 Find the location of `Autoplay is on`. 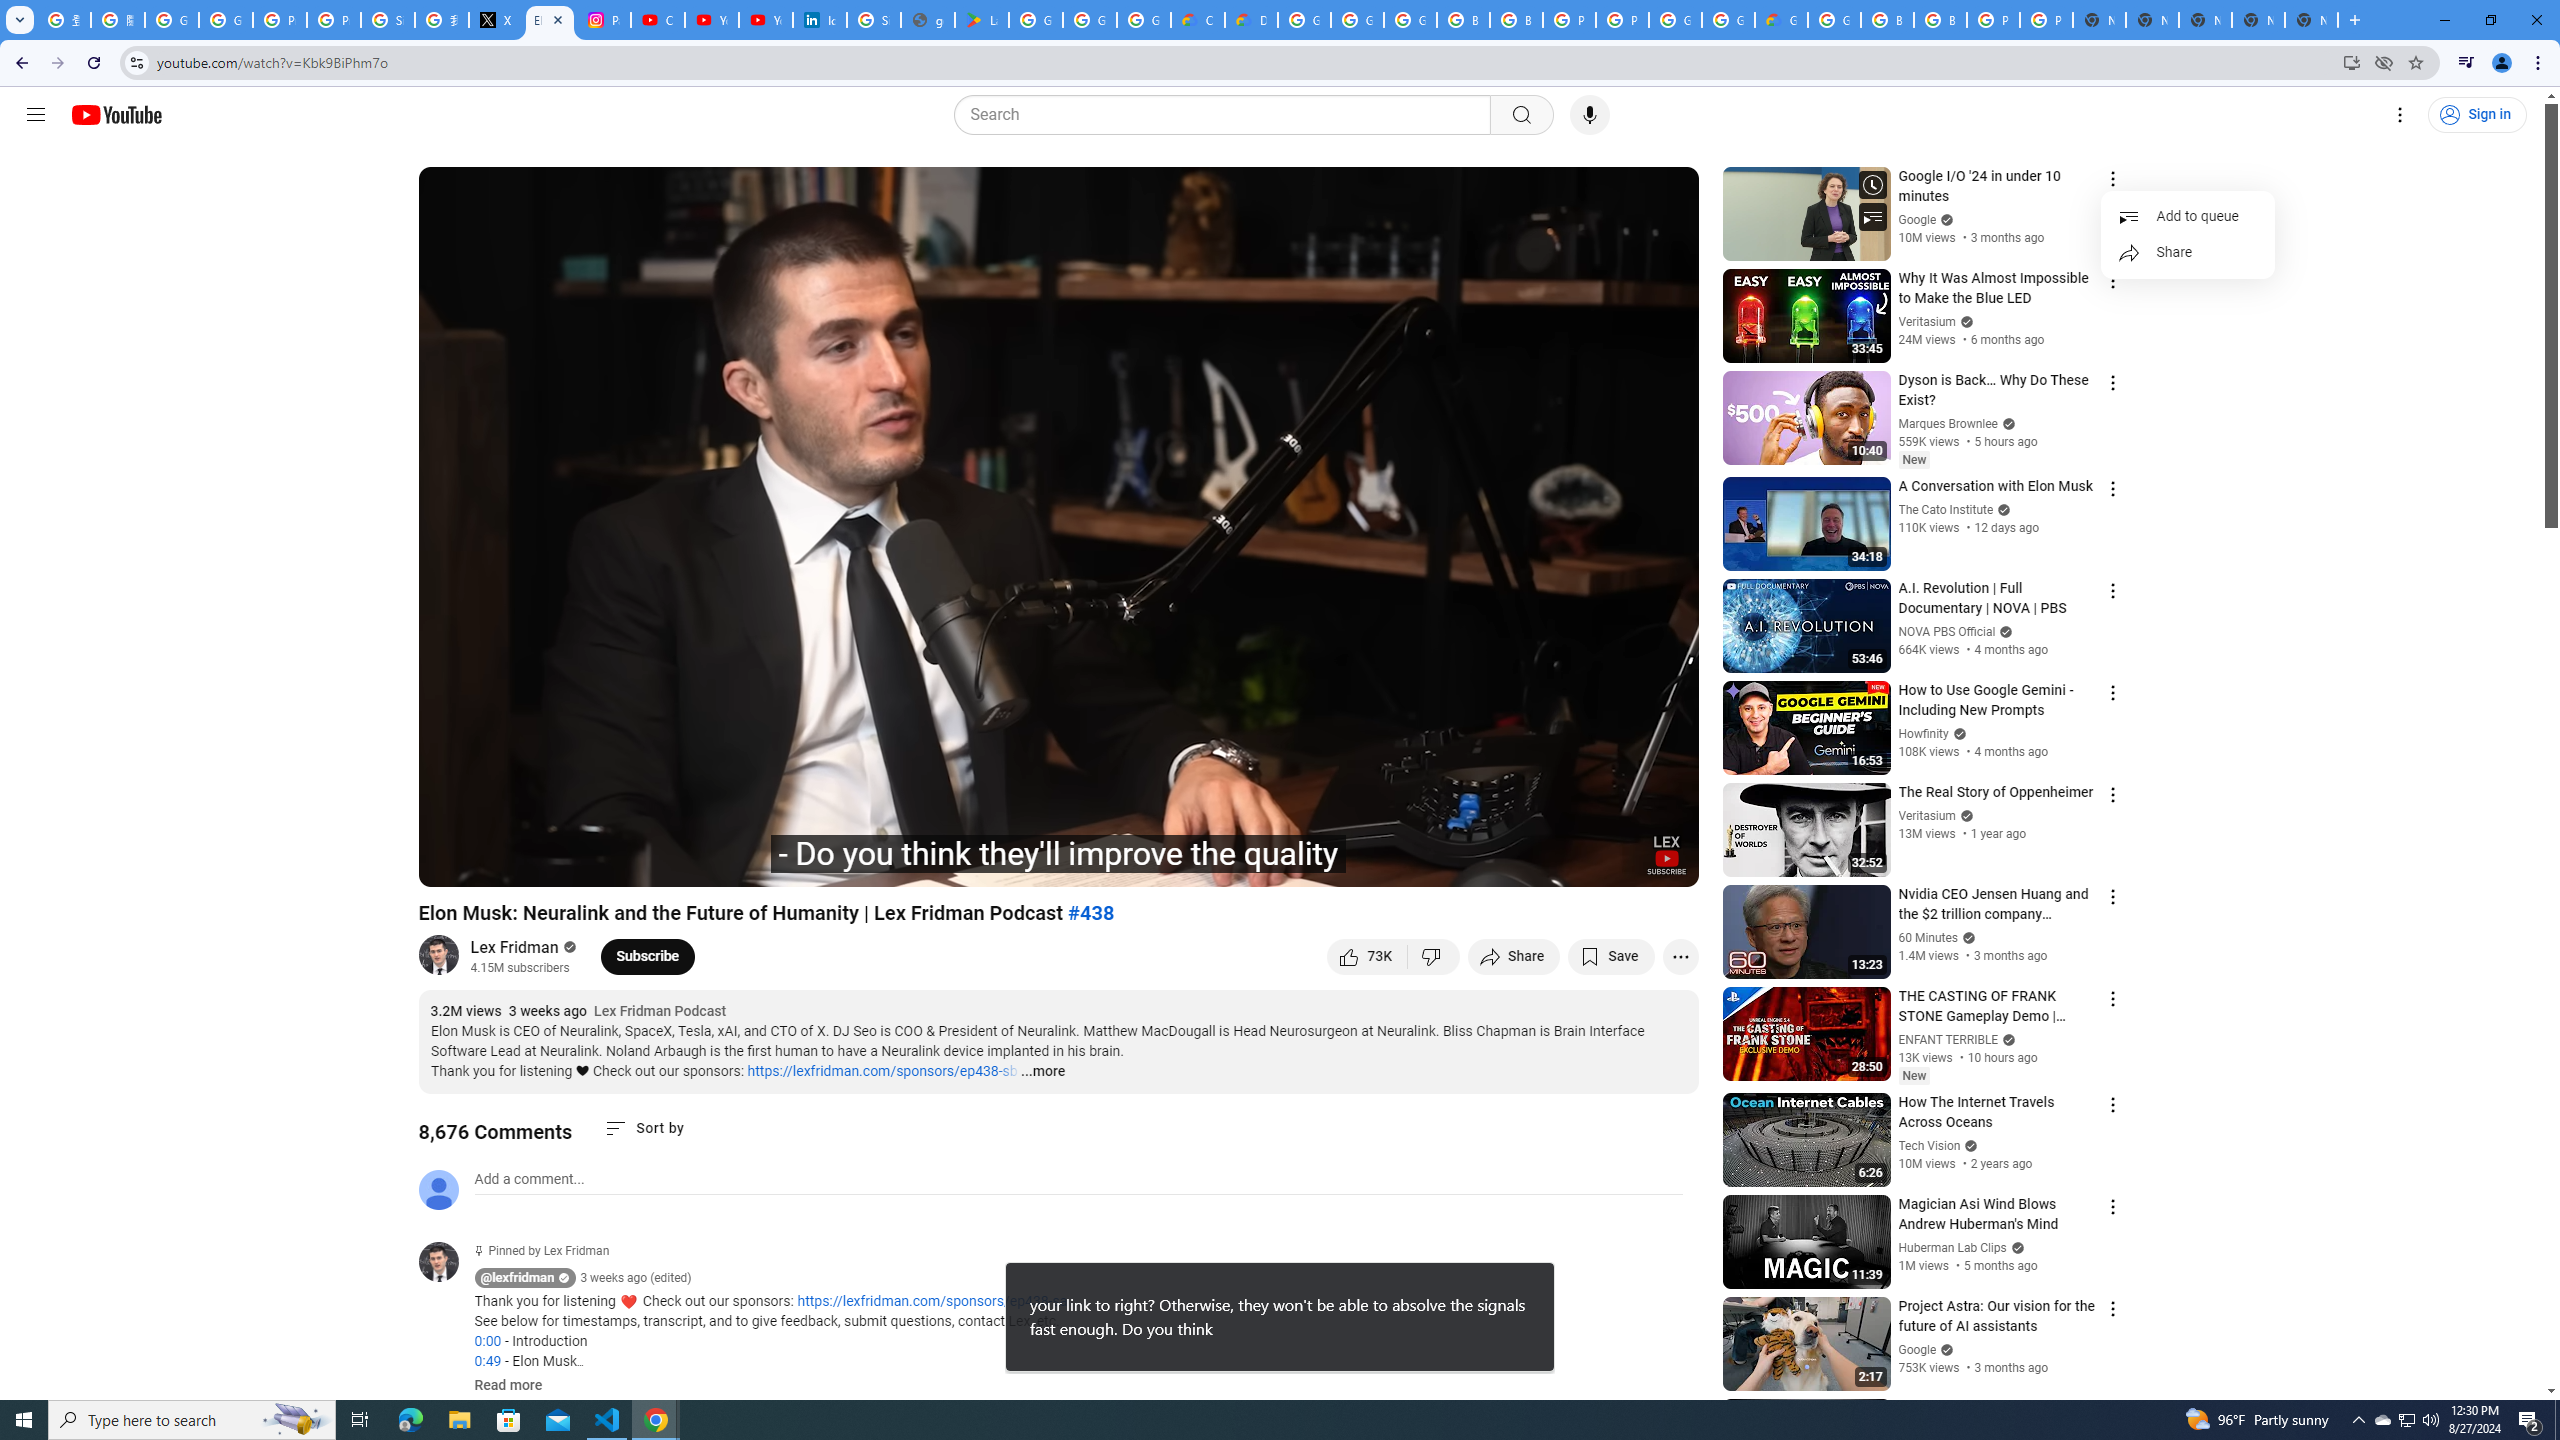

Autoplay is on is located at coordinates (1422, 863).